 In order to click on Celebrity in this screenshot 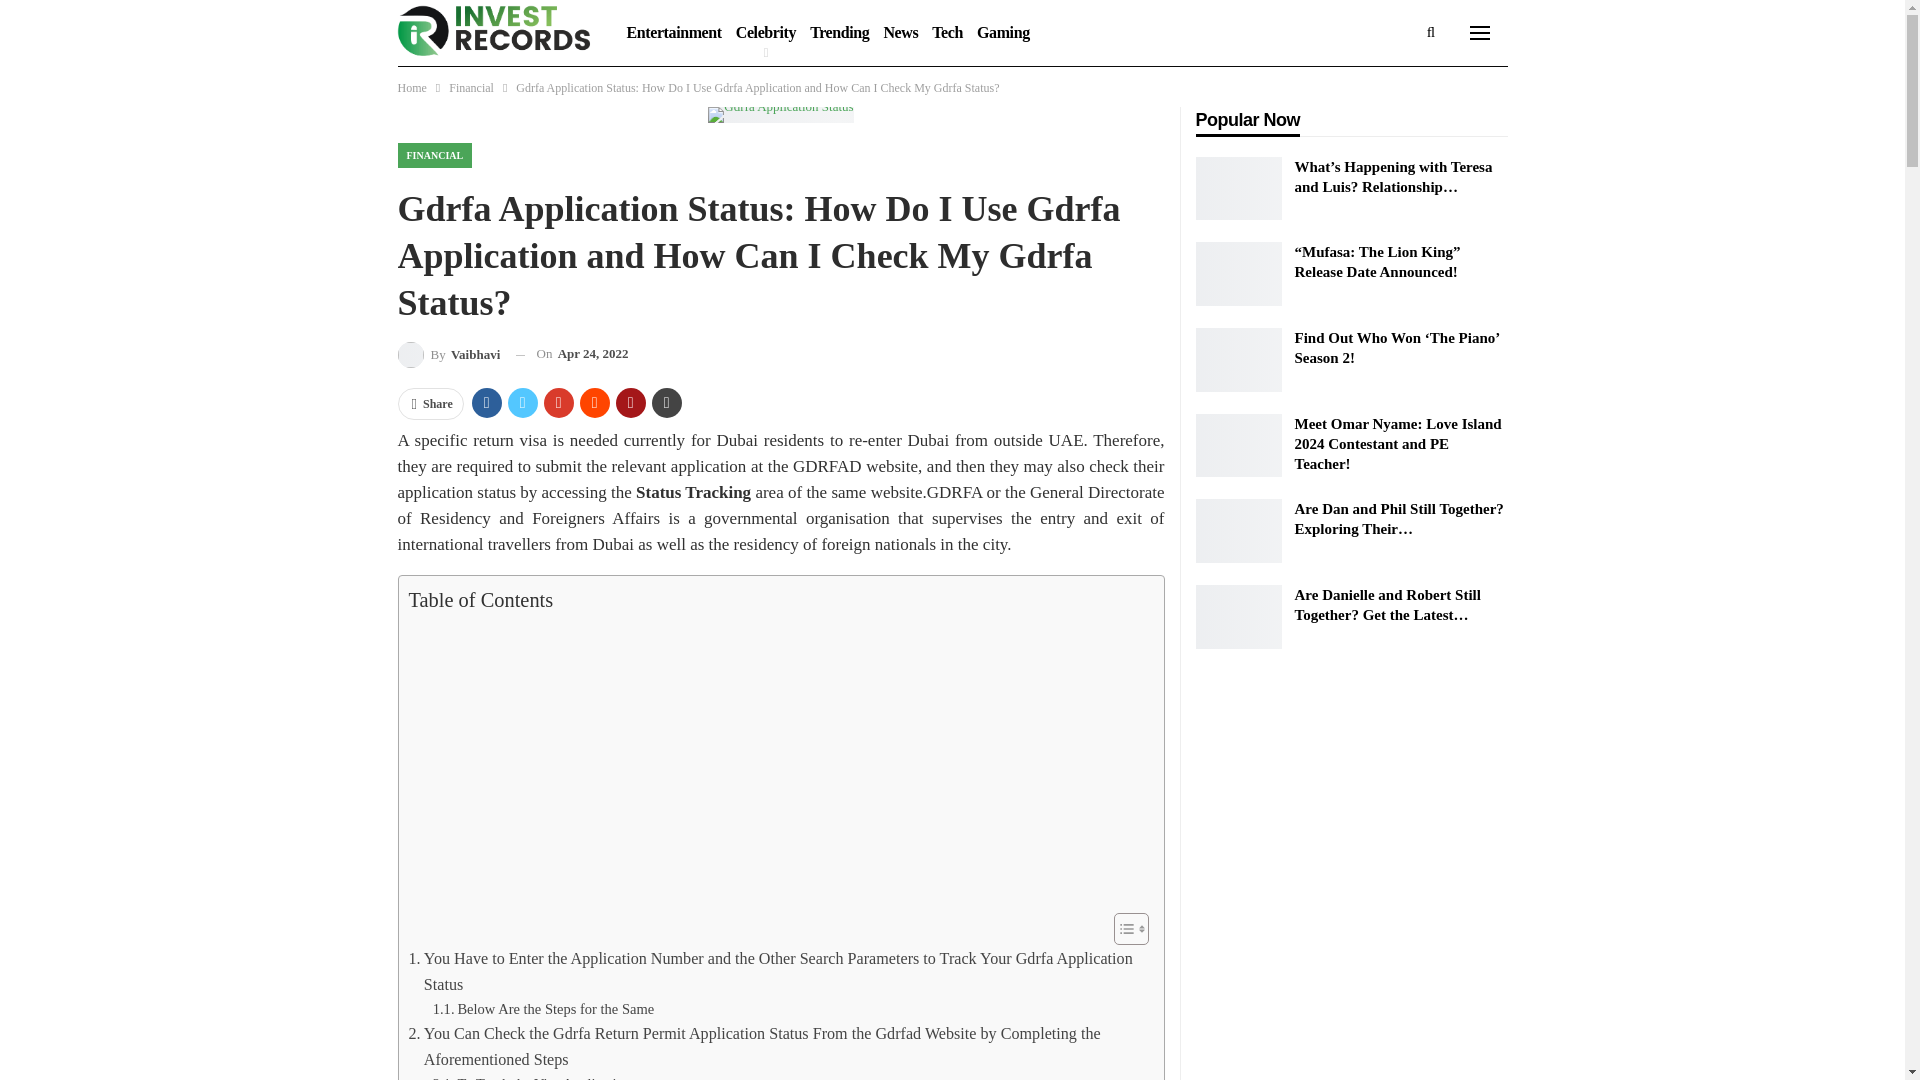, I will do `click(766, 32)`.